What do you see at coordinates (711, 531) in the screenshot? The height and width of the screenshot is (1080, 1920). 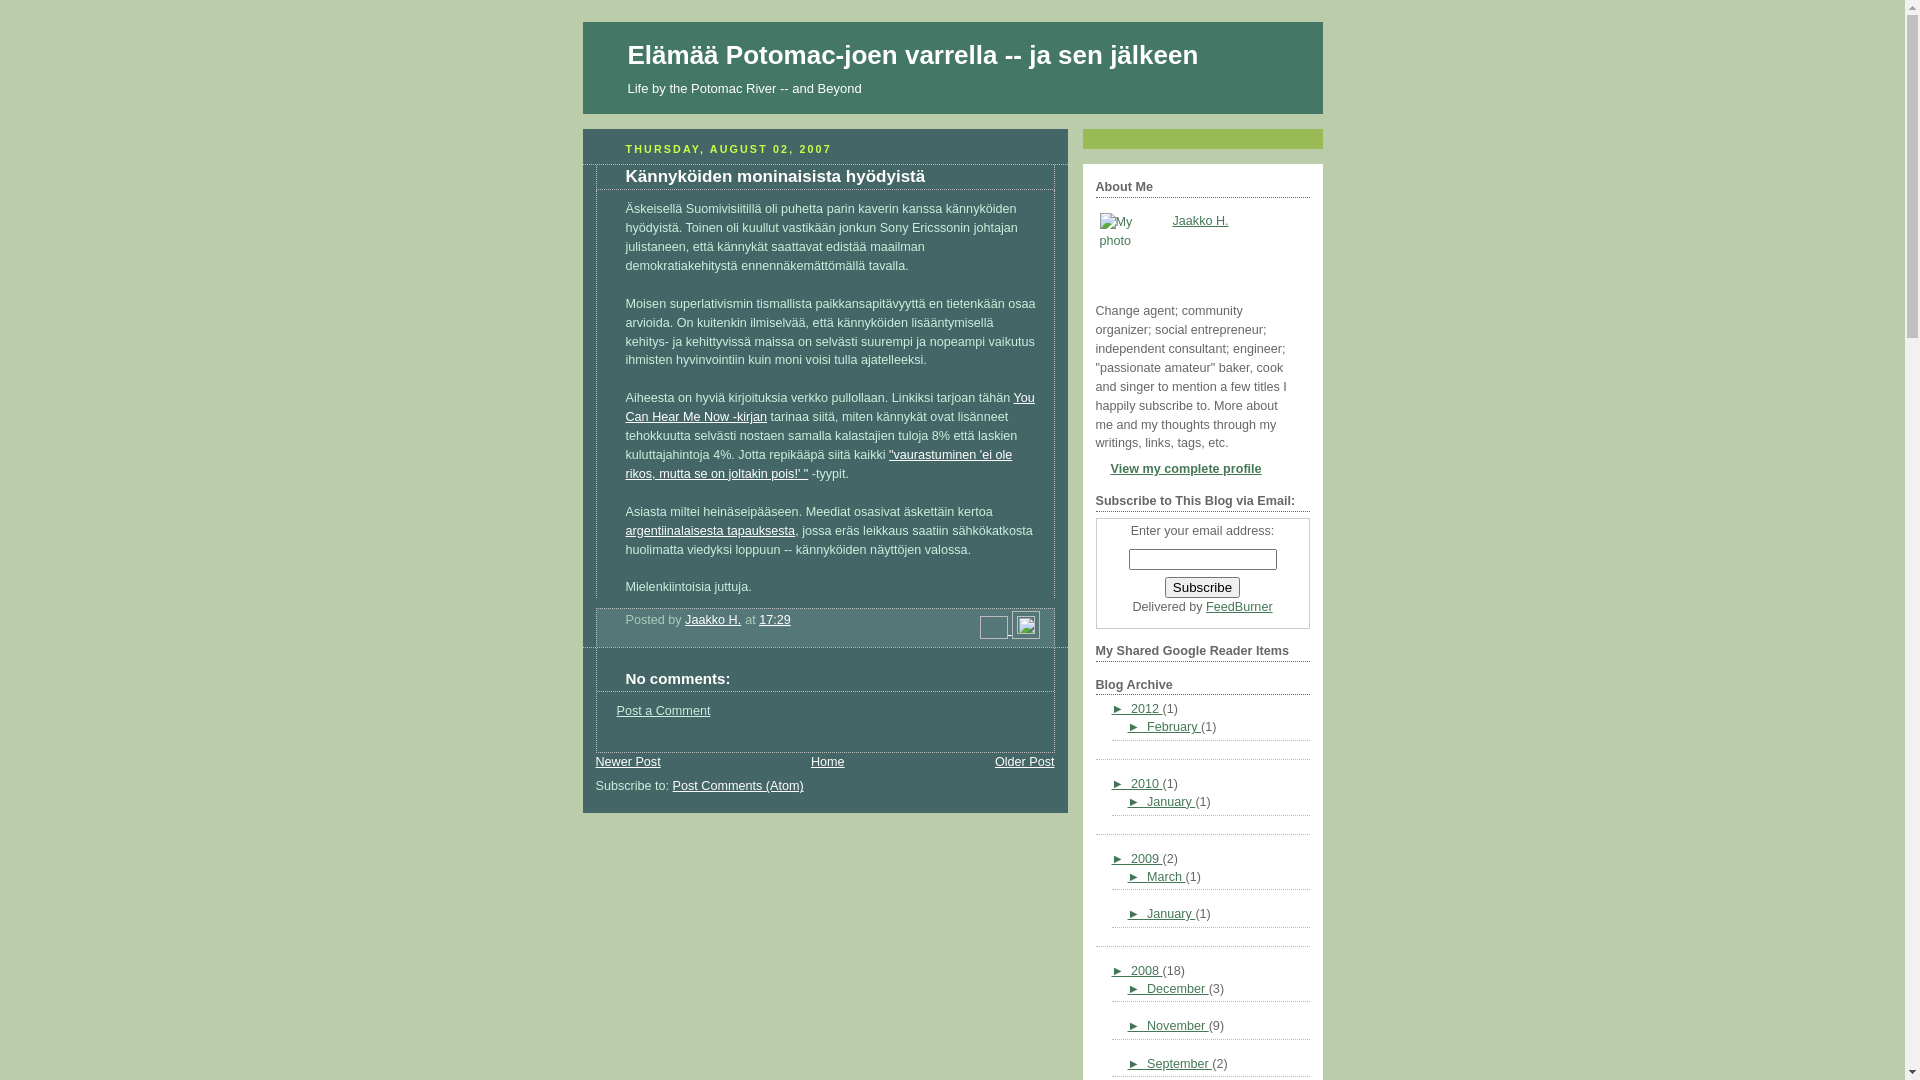 I see `argentiinalaisesta tapauksesta` at bounding box center [711, 531].